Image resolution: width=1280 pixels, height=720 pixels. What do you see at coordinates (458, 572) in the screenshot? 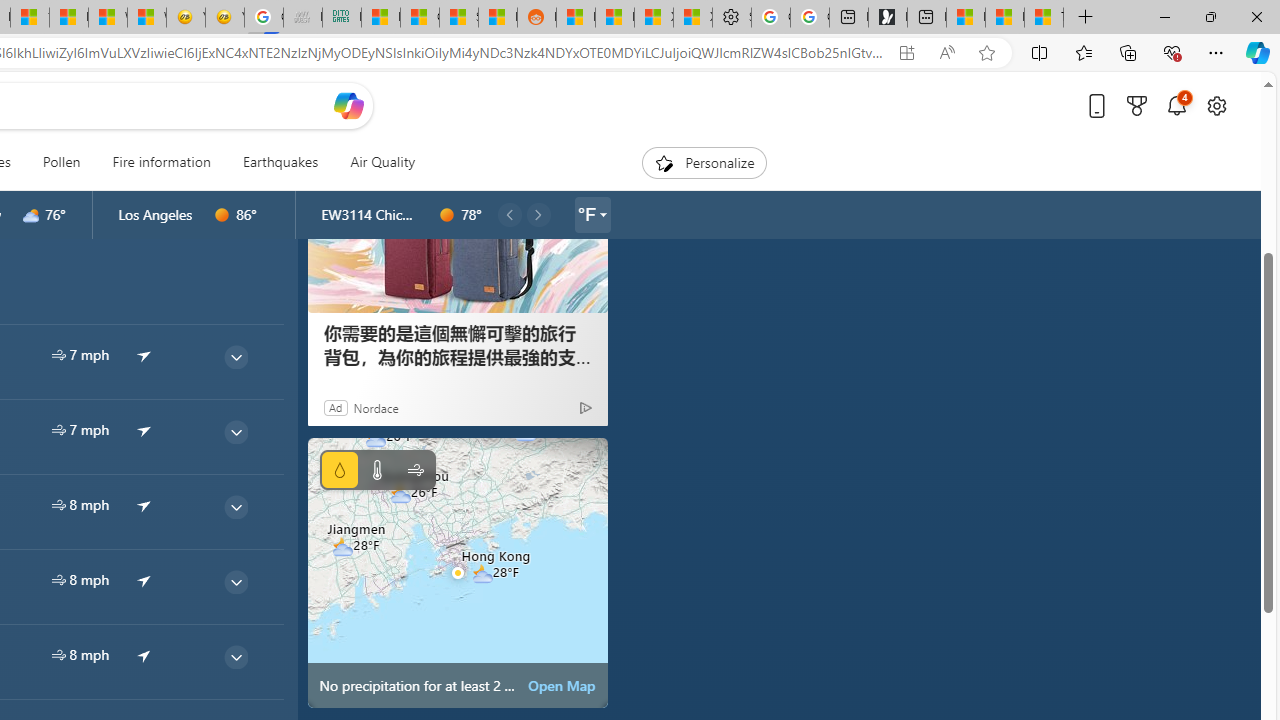
I see `static map image of vector map` at bounding box center [458, 572].